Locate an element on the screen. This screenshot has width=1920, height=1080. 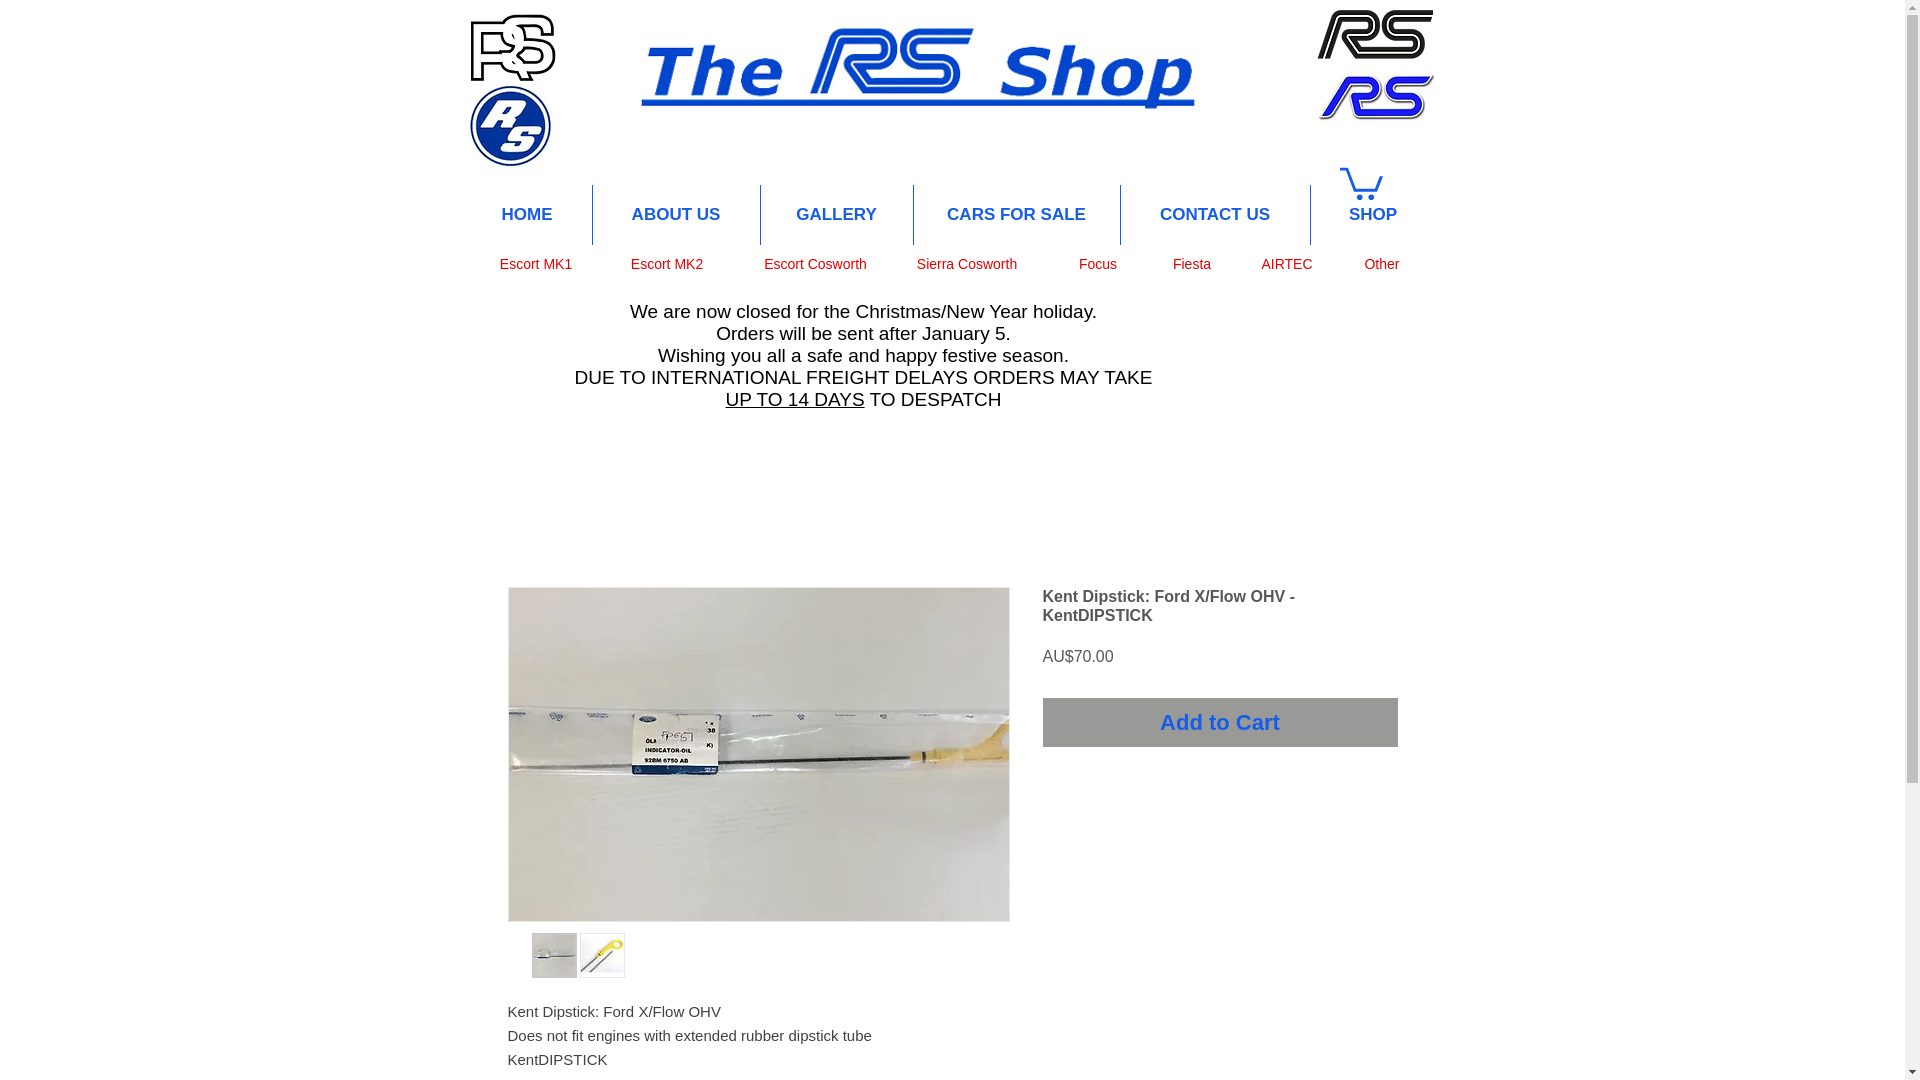
Other is located at coordinates (1381, 264).